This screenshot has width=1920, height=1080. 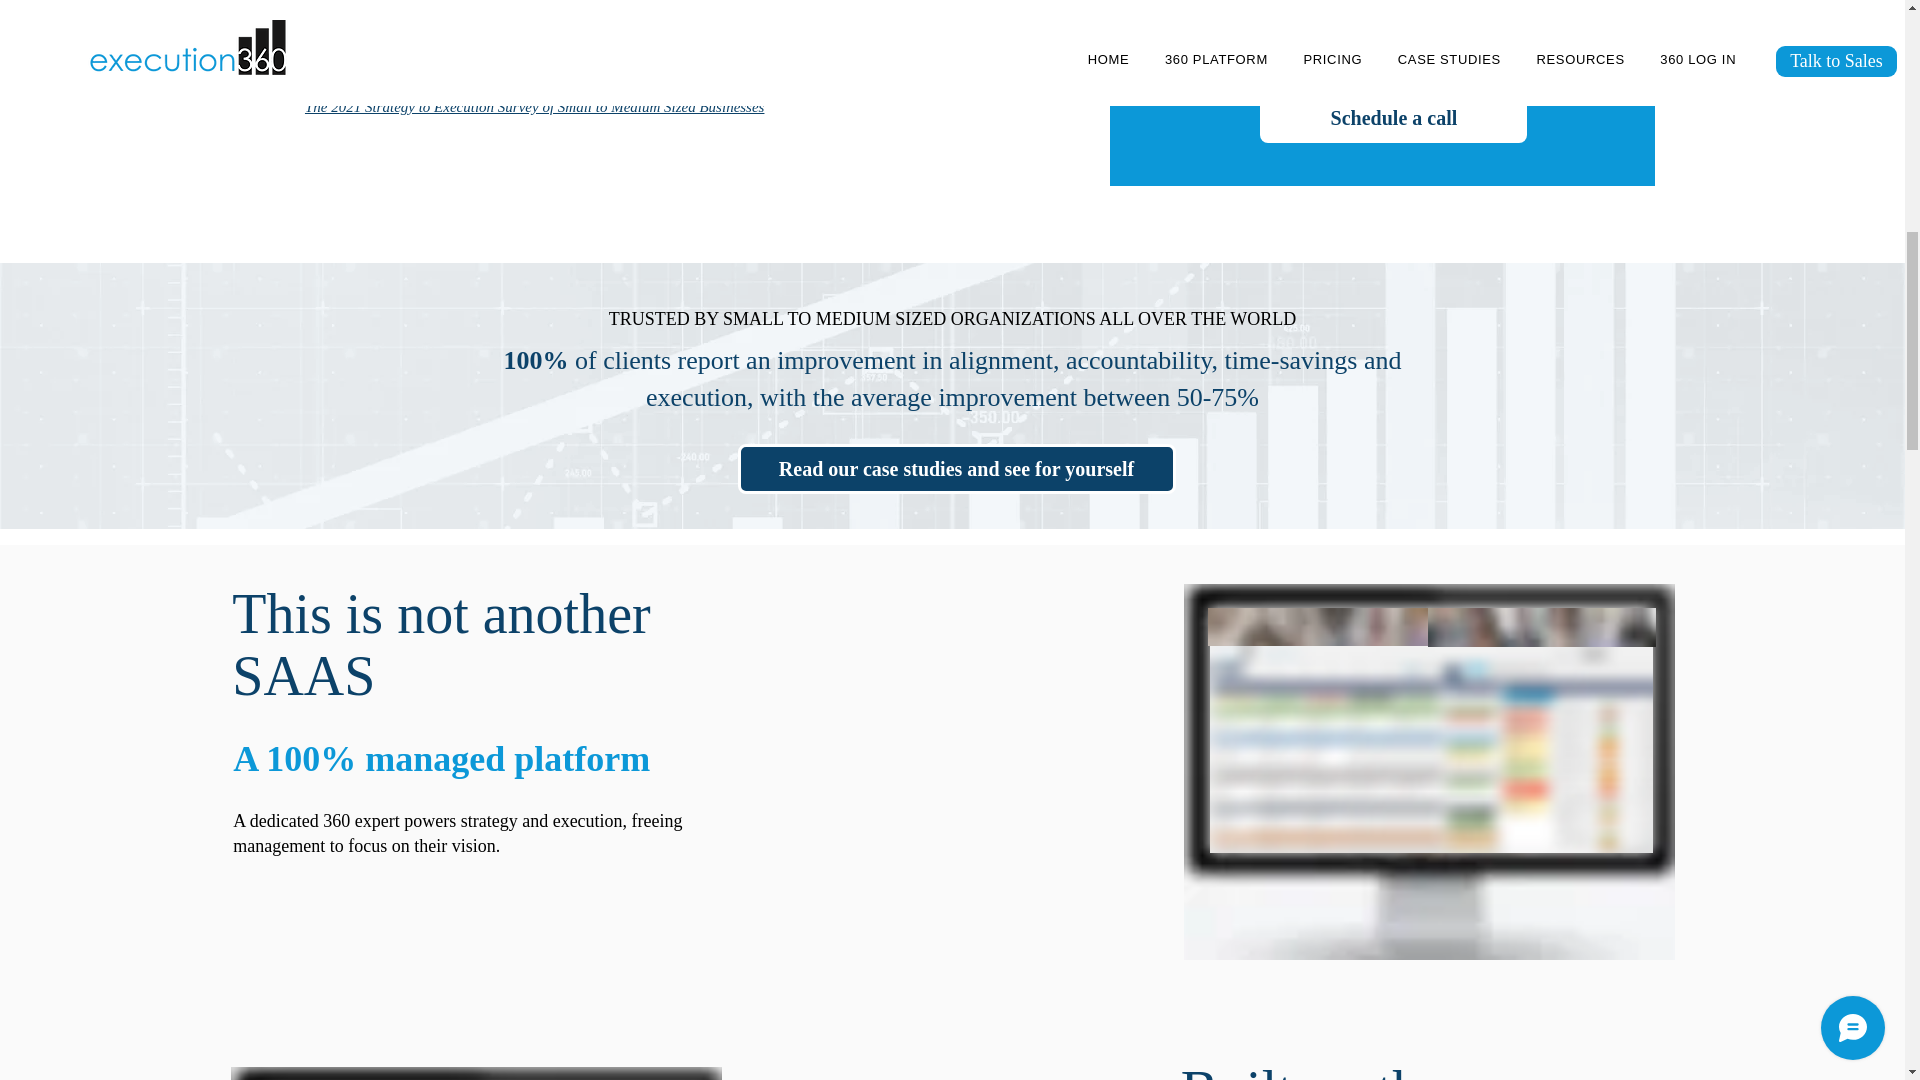 I want to click on Read our case studies and see for yourself, so click(x=956, y=468).